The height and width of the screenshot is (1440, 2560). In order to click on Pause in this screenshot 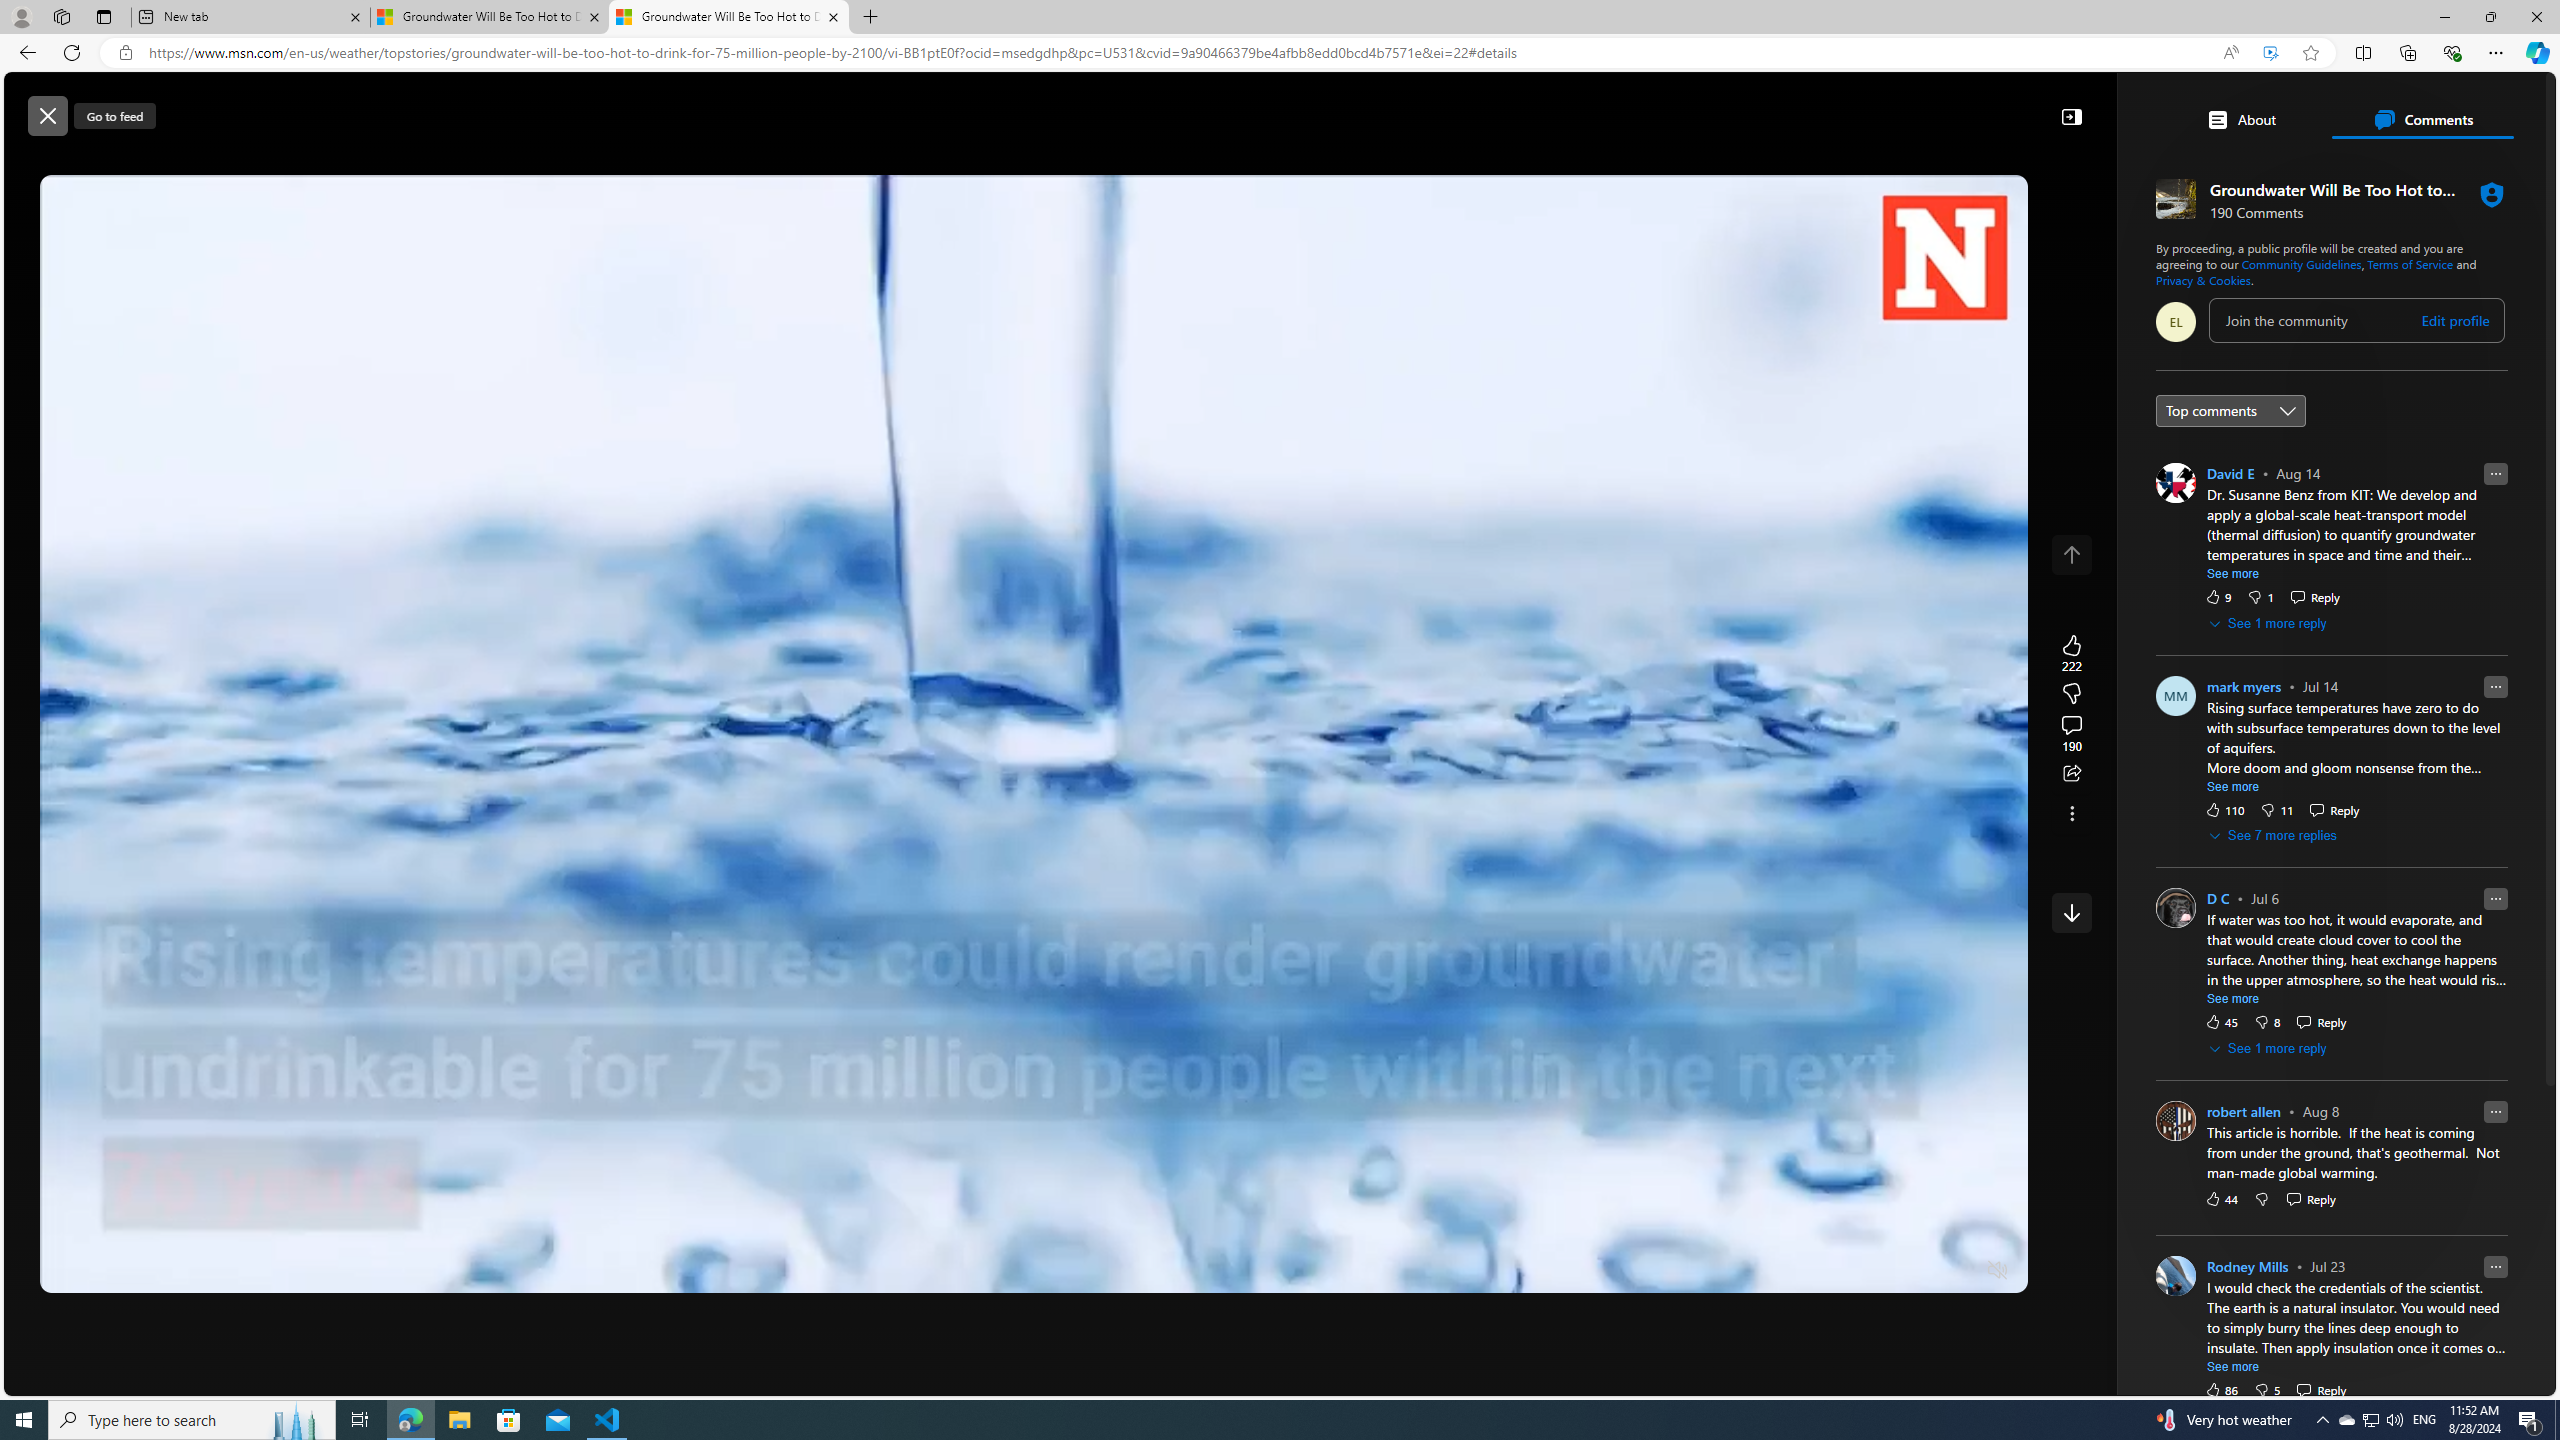, I will do `click(70, 1271)`.